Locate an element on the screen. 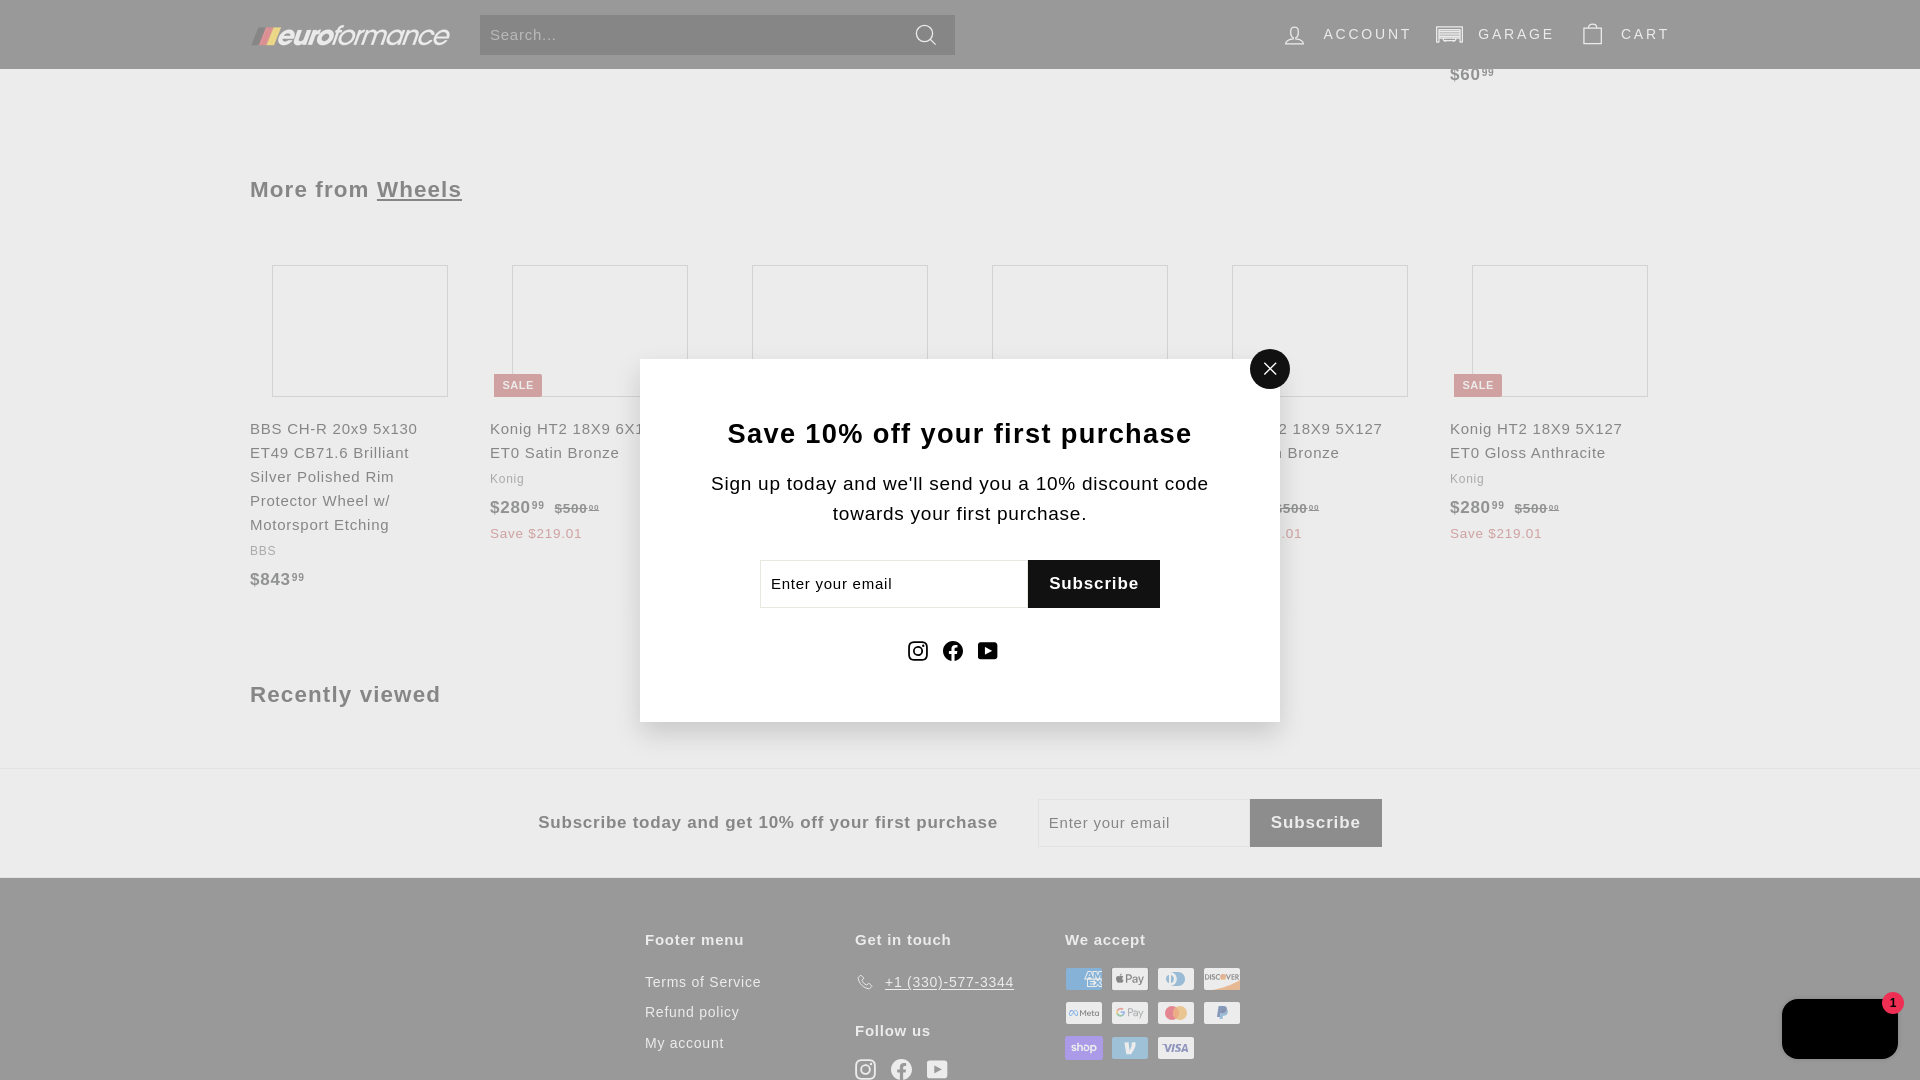 The height and width of the screenshot is (1080, 1920). Mastercard is located at coordinates (1176, 1012).